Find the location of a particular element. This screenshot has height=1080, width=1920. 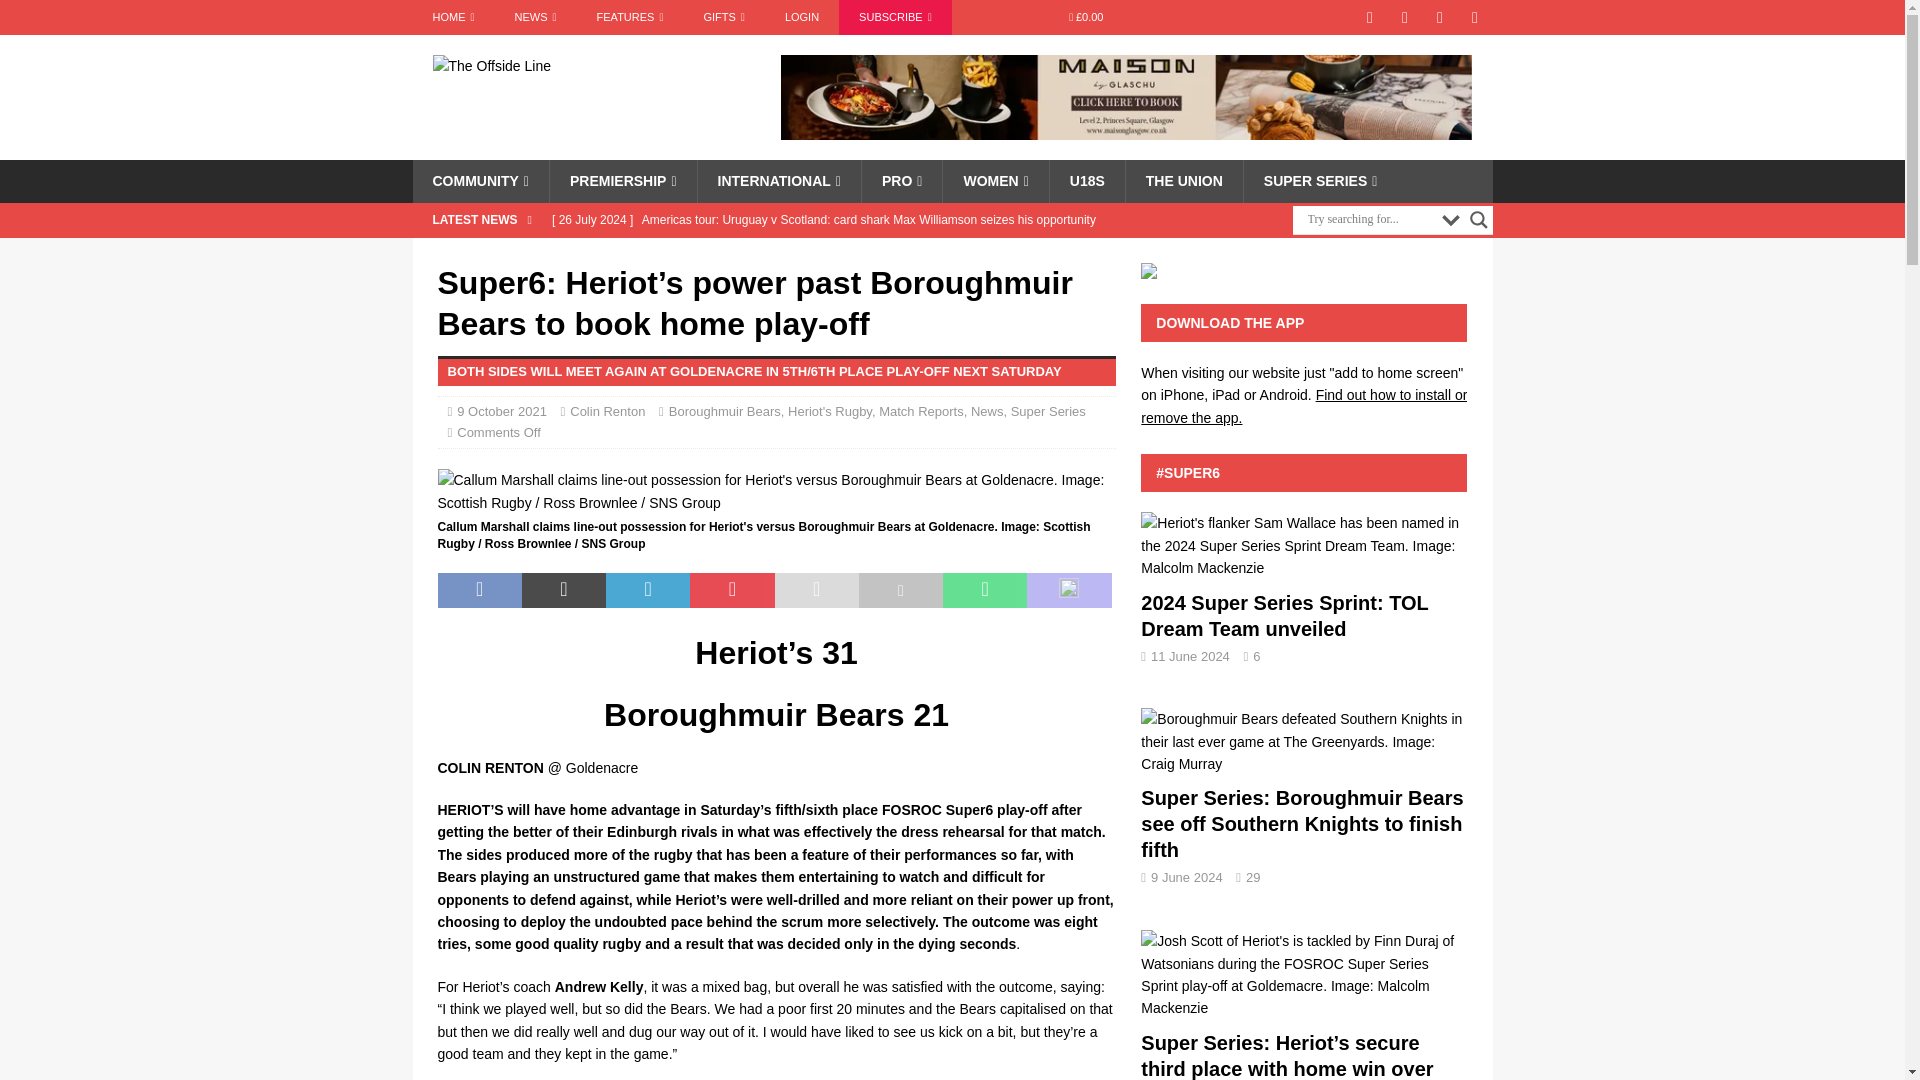

NEWS is located at coordinates (536, 17).